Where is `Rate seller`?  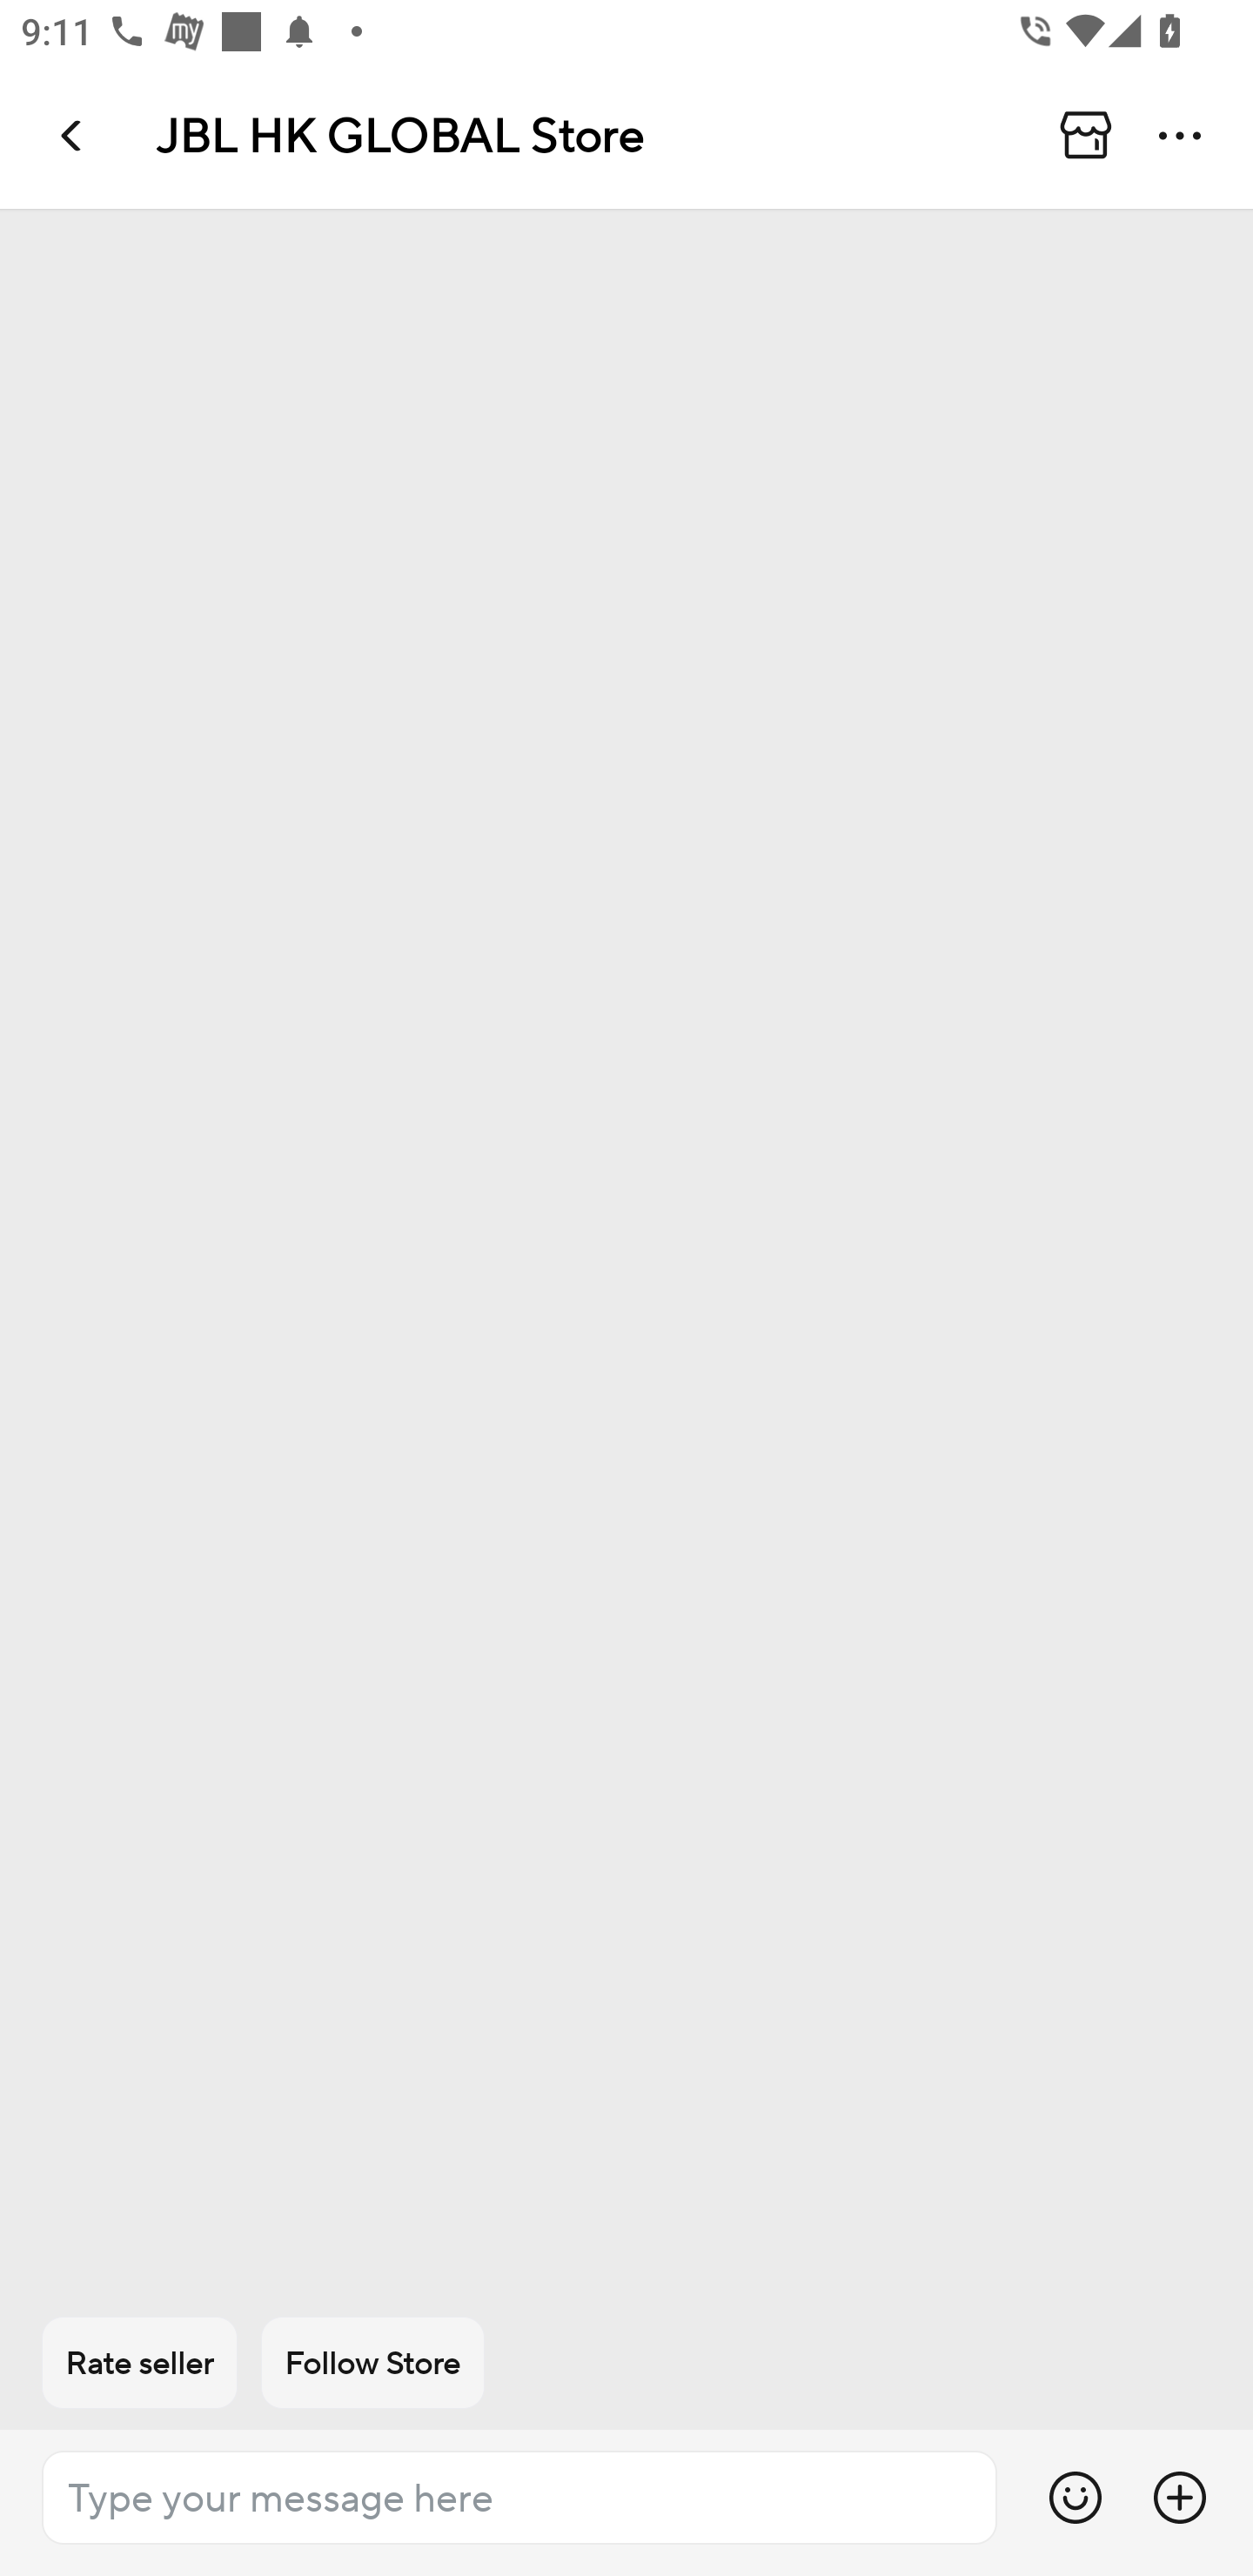
Rate seller is located at coordinates (139, 2362).